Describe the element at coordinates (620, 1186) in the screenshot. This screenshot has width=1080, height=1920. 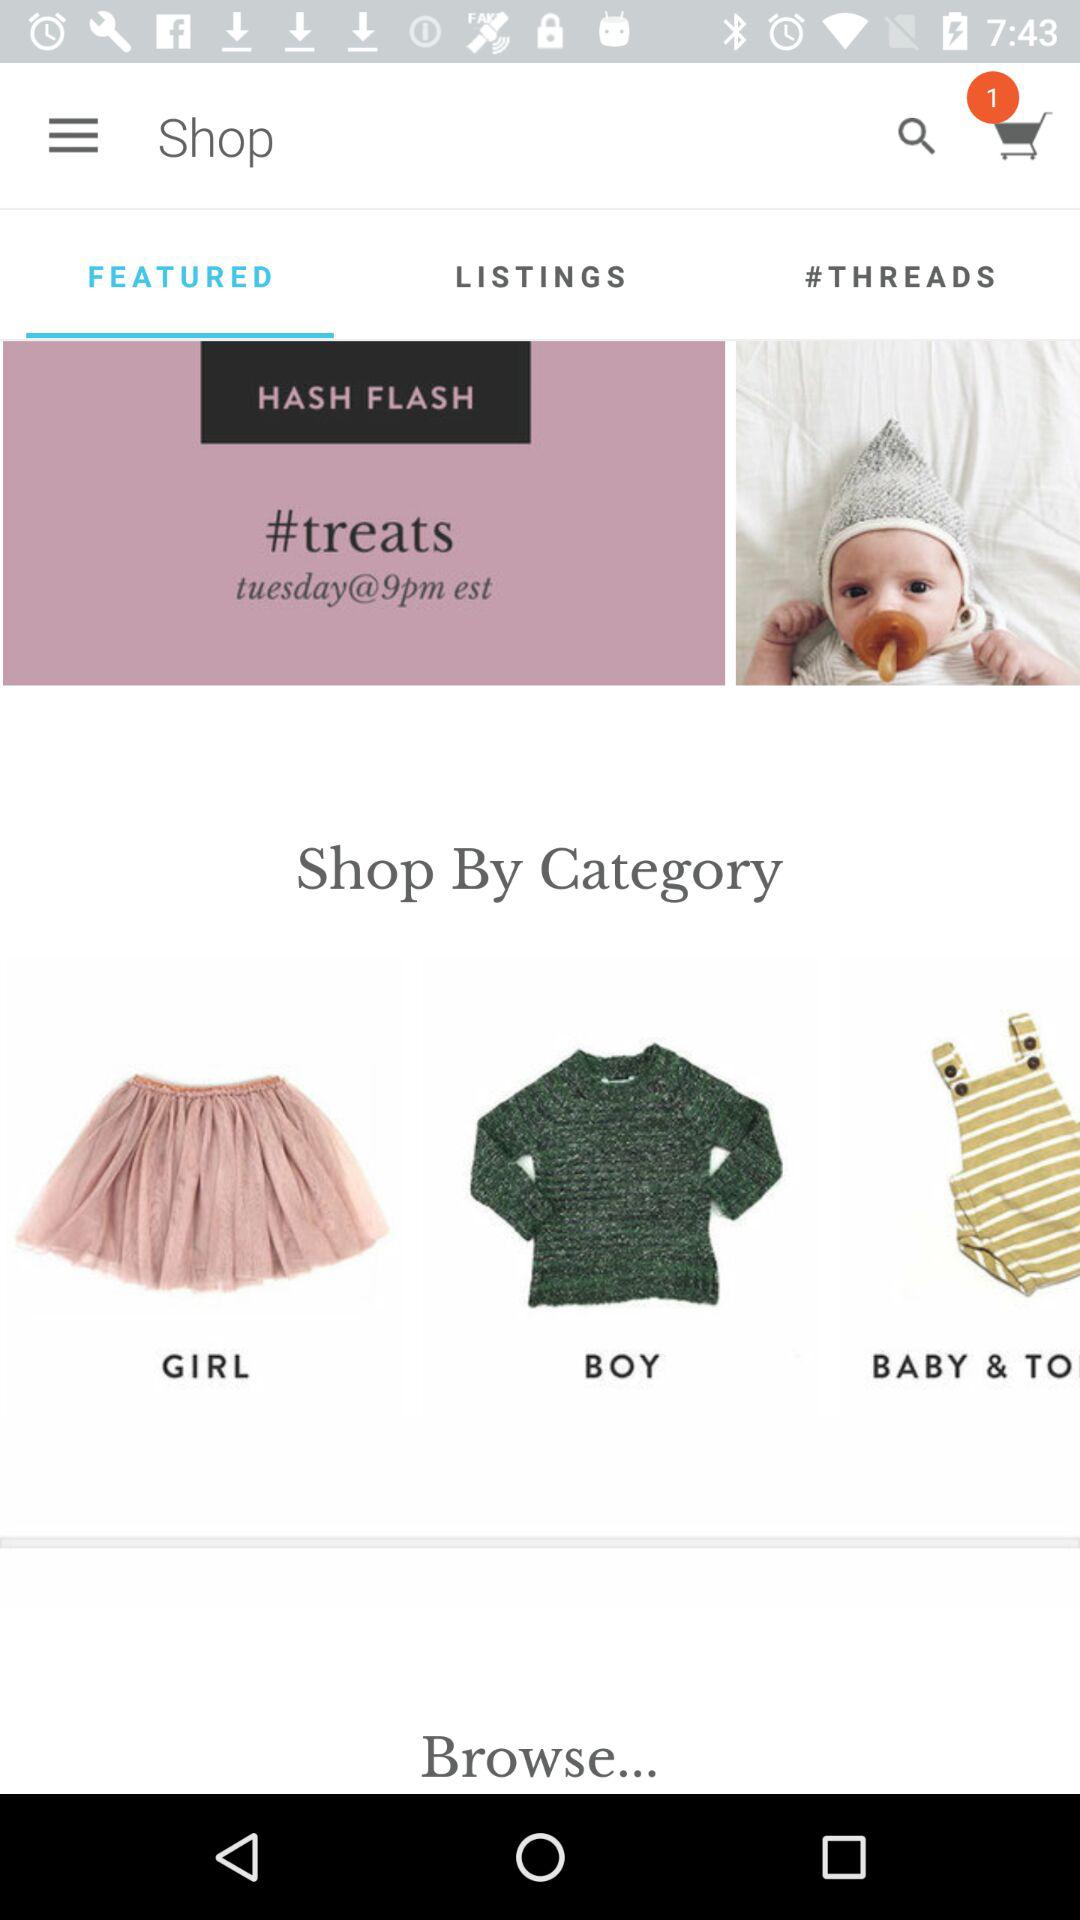
I see `shop boy clothing` at that location.